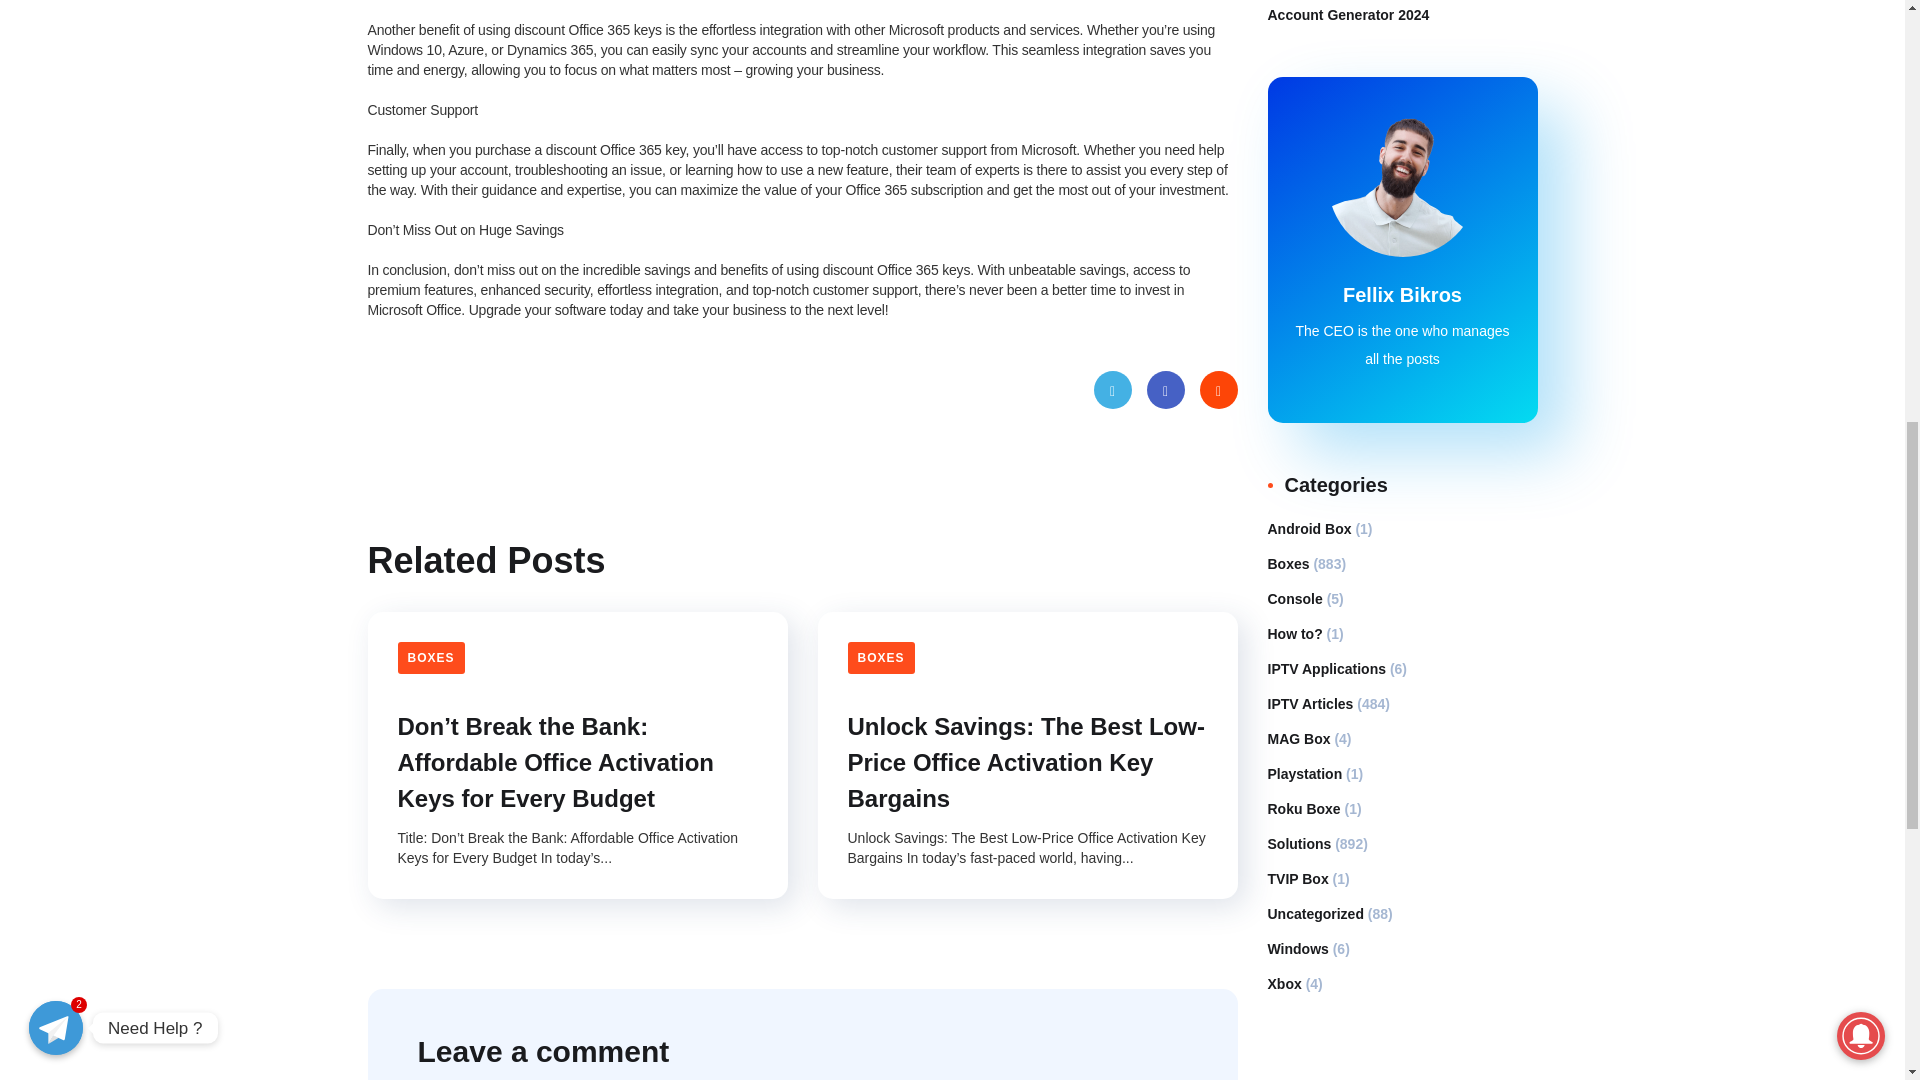  I want to click on BOXES, so click(430, 657).